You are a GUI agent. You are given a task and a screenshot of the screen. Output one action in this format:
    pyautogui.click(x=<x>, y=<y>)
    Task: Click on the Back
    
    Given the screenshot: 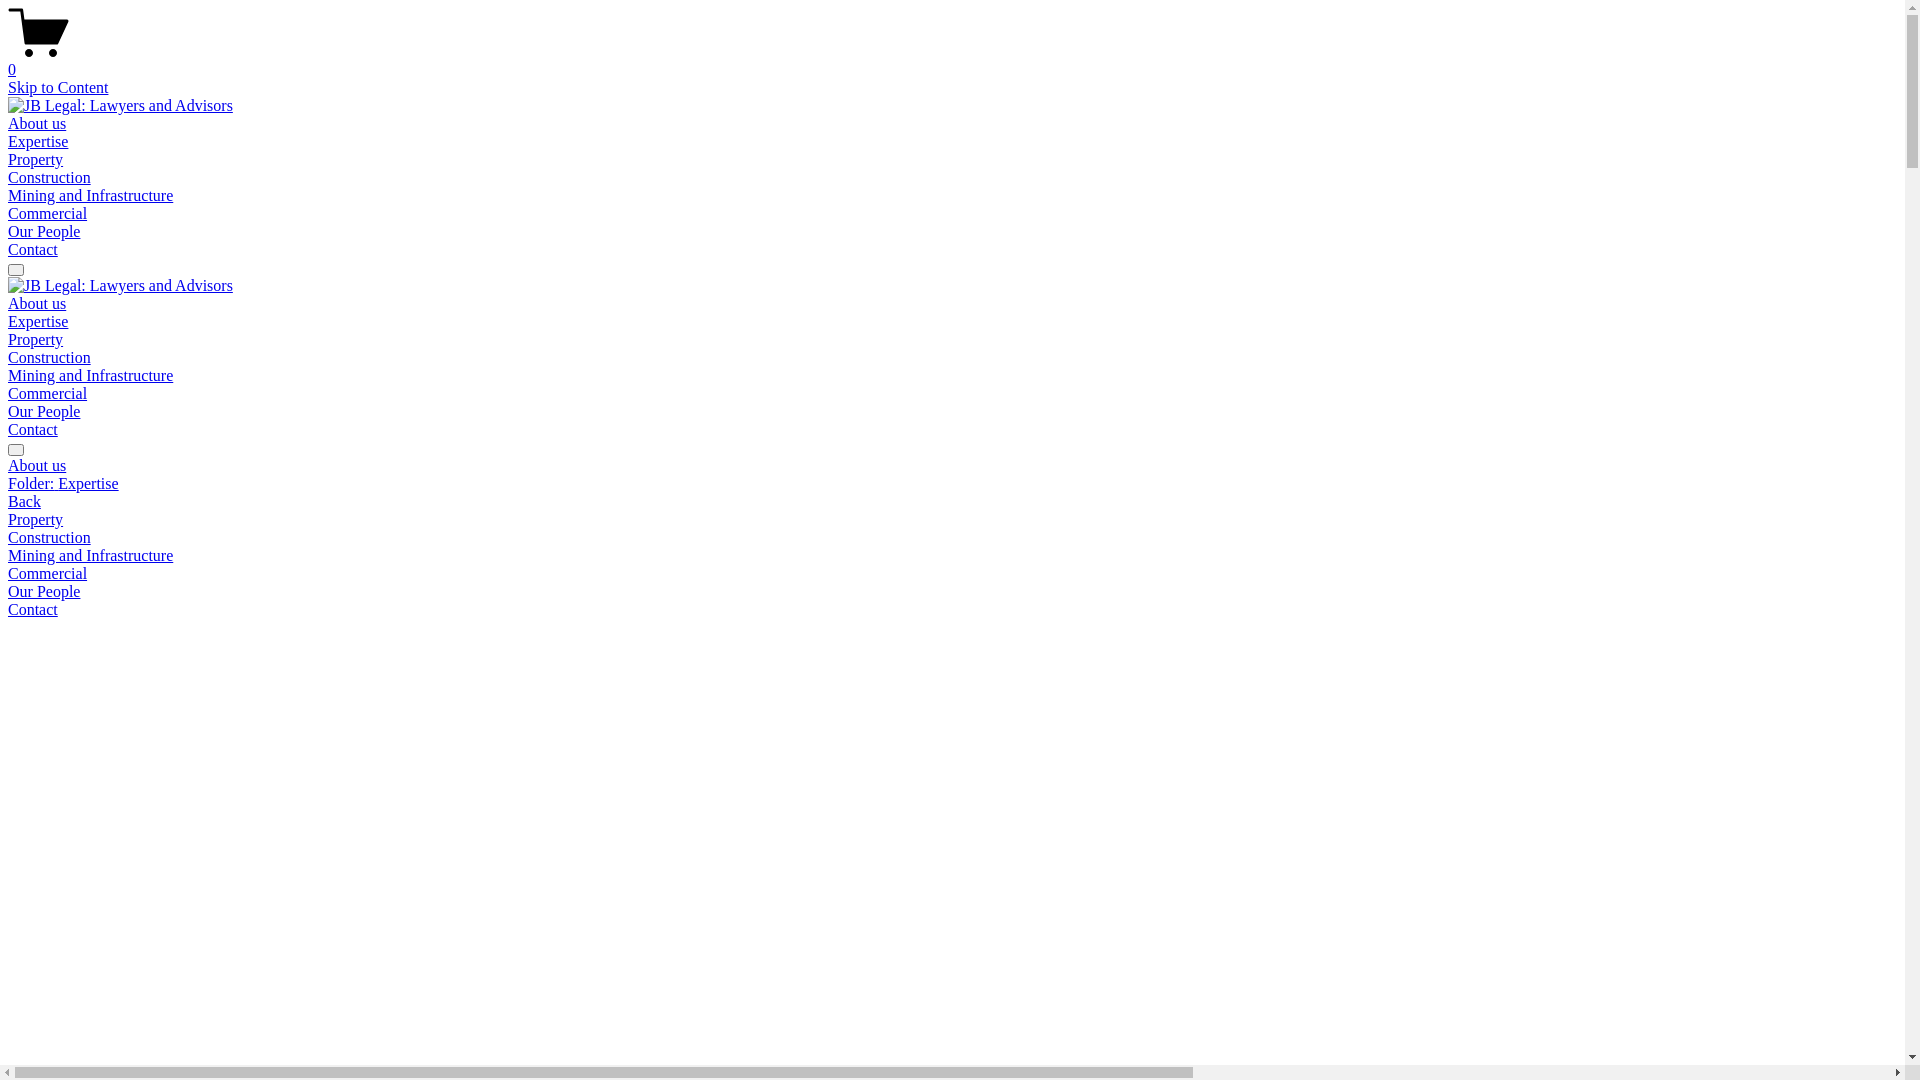 What is the action you would take?
    pyautogui.click(x=24, y=502)
    